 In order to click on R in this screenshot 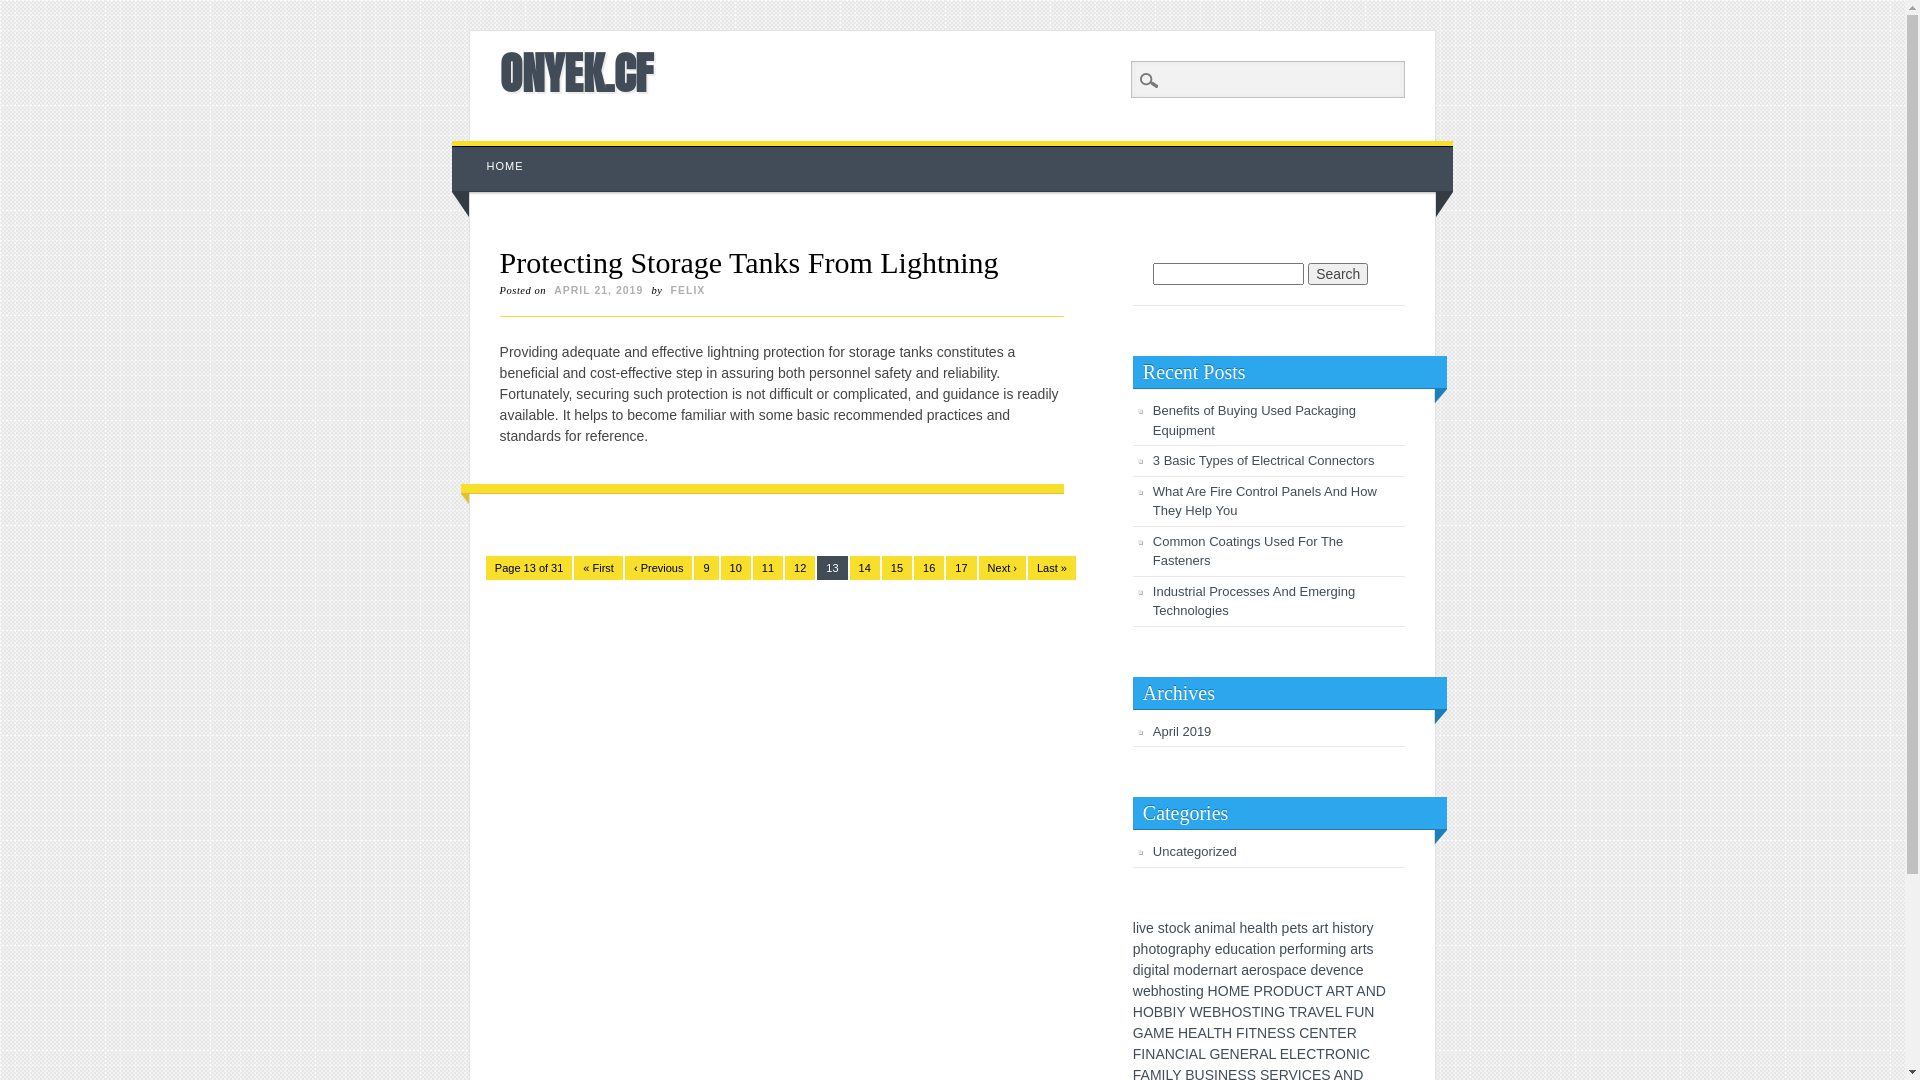, I will do `click(1352, 1033)`.